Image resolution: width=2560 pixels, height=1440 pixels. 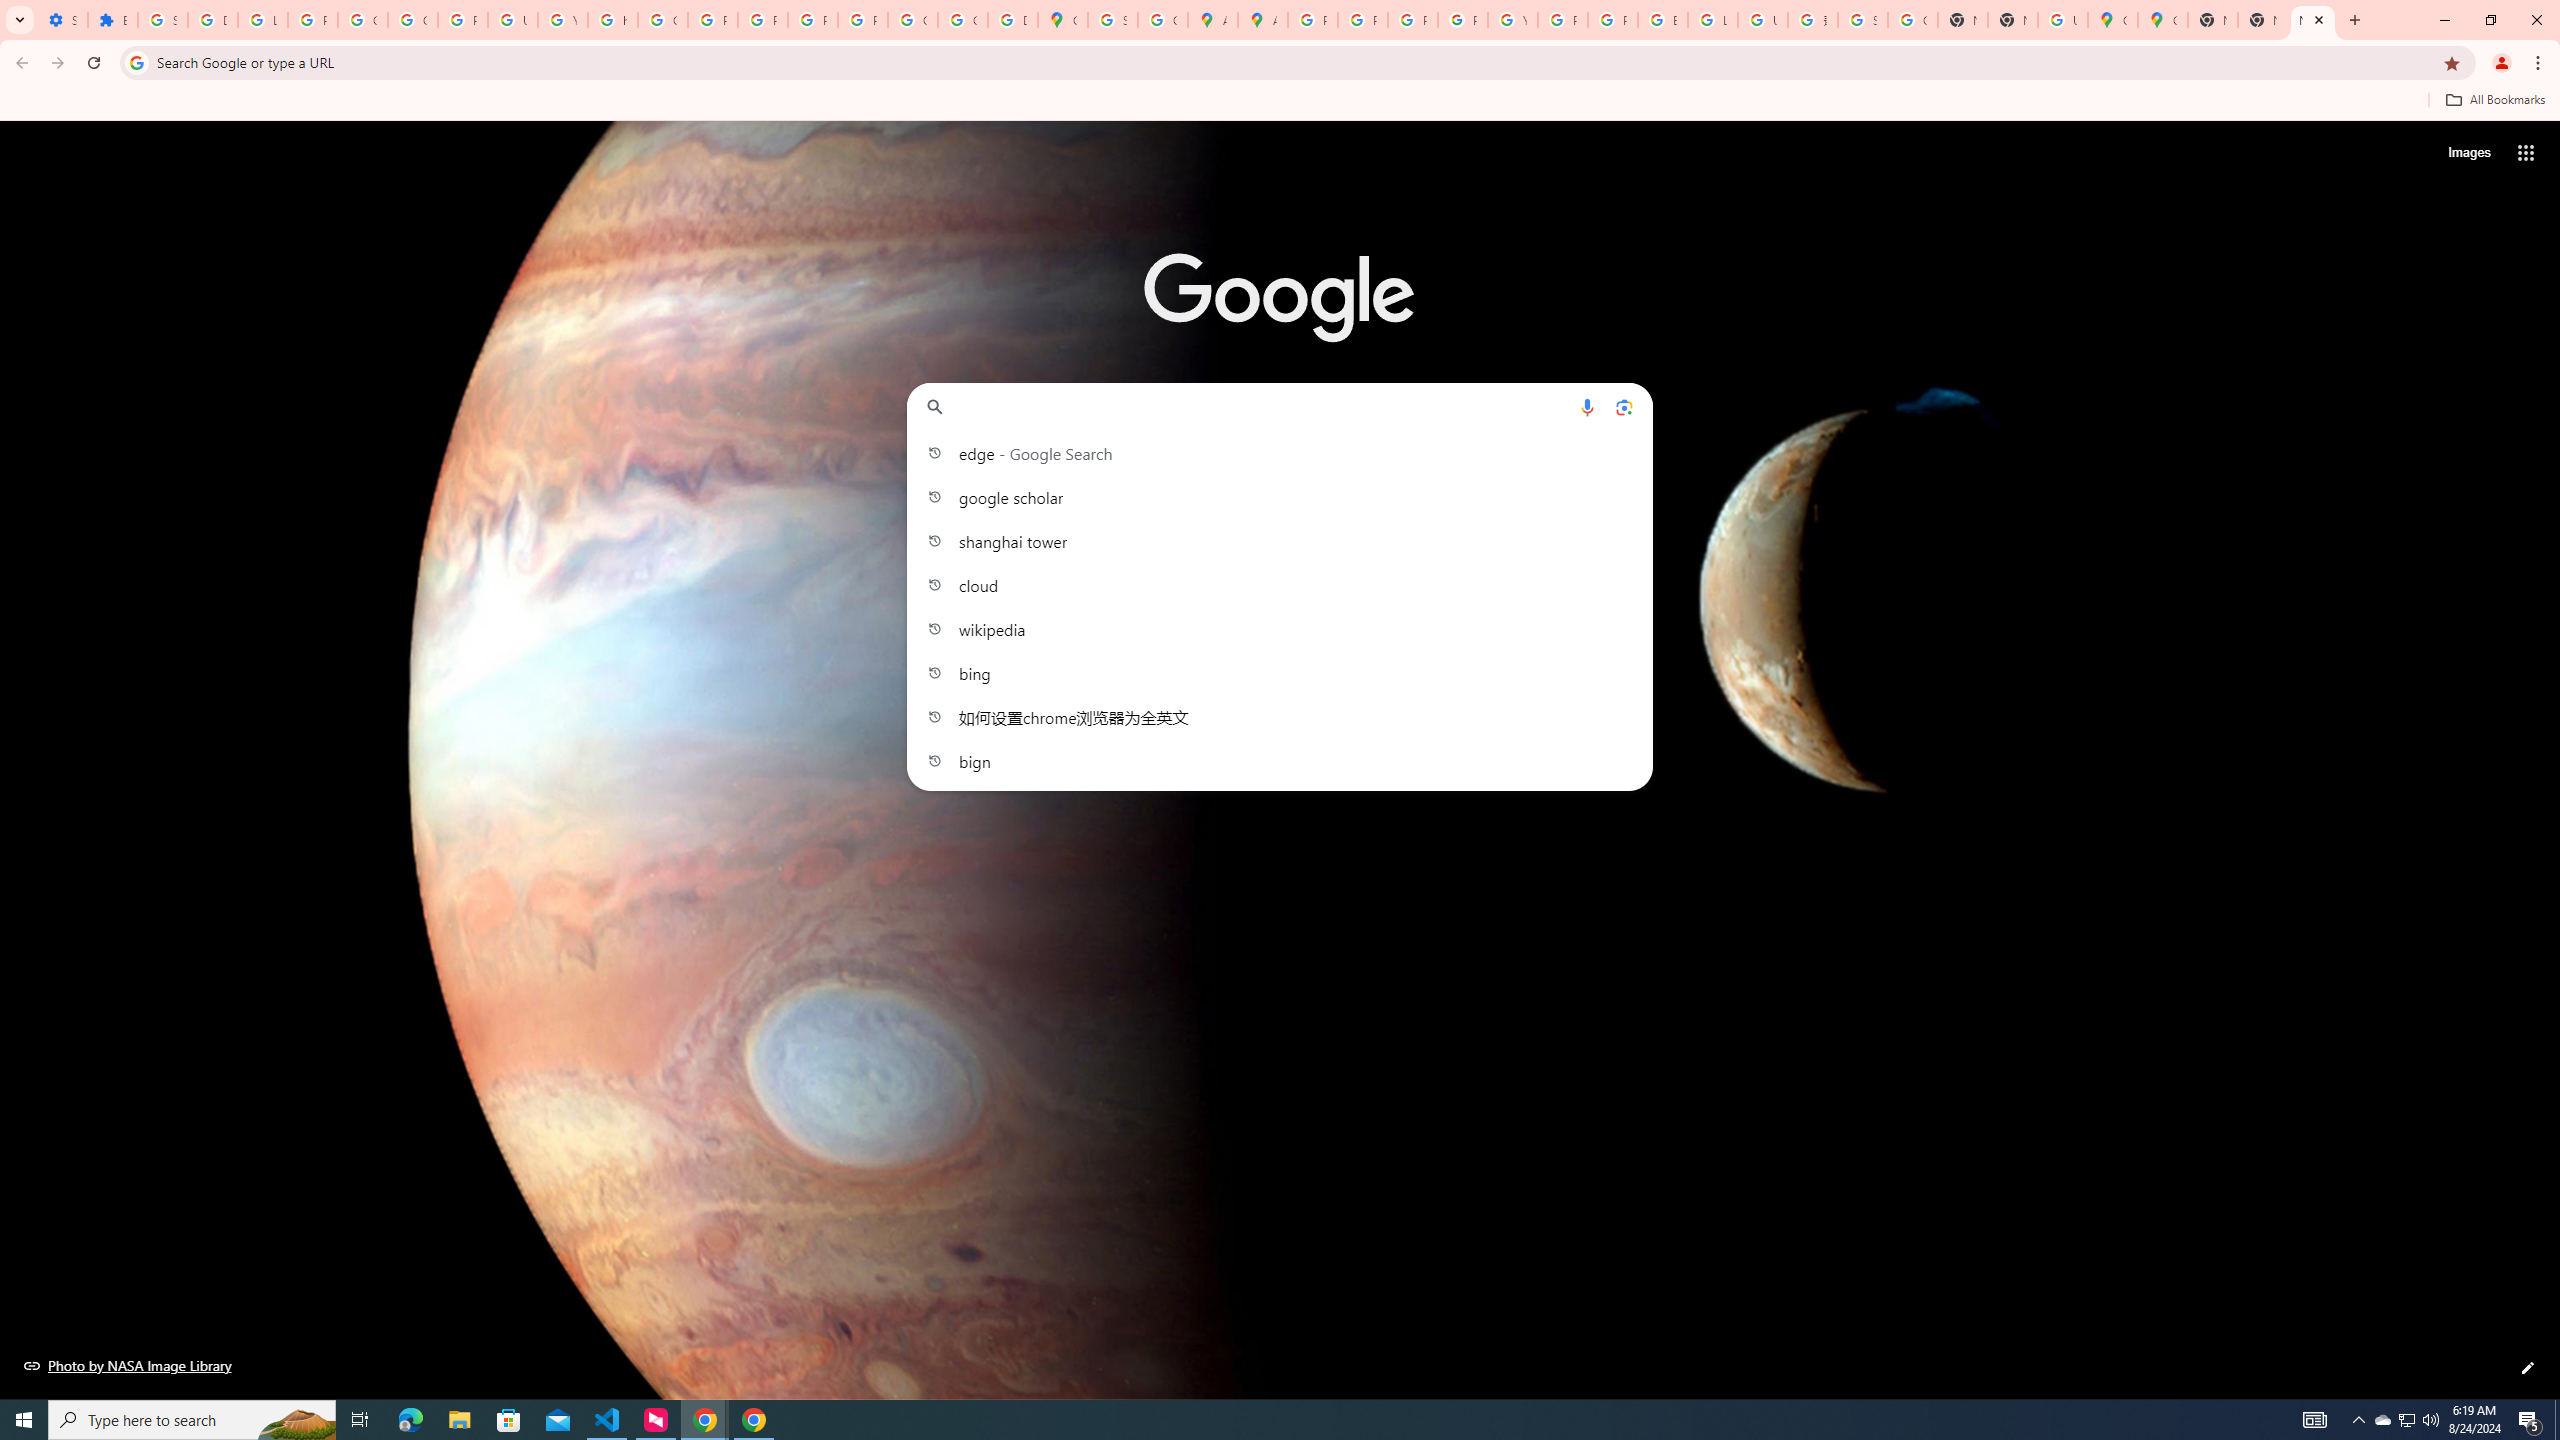 What do you see at coordinates (612, 20) in the screenshot?
I see `https://scholar.google.com/` at bounding box center [612, 20].